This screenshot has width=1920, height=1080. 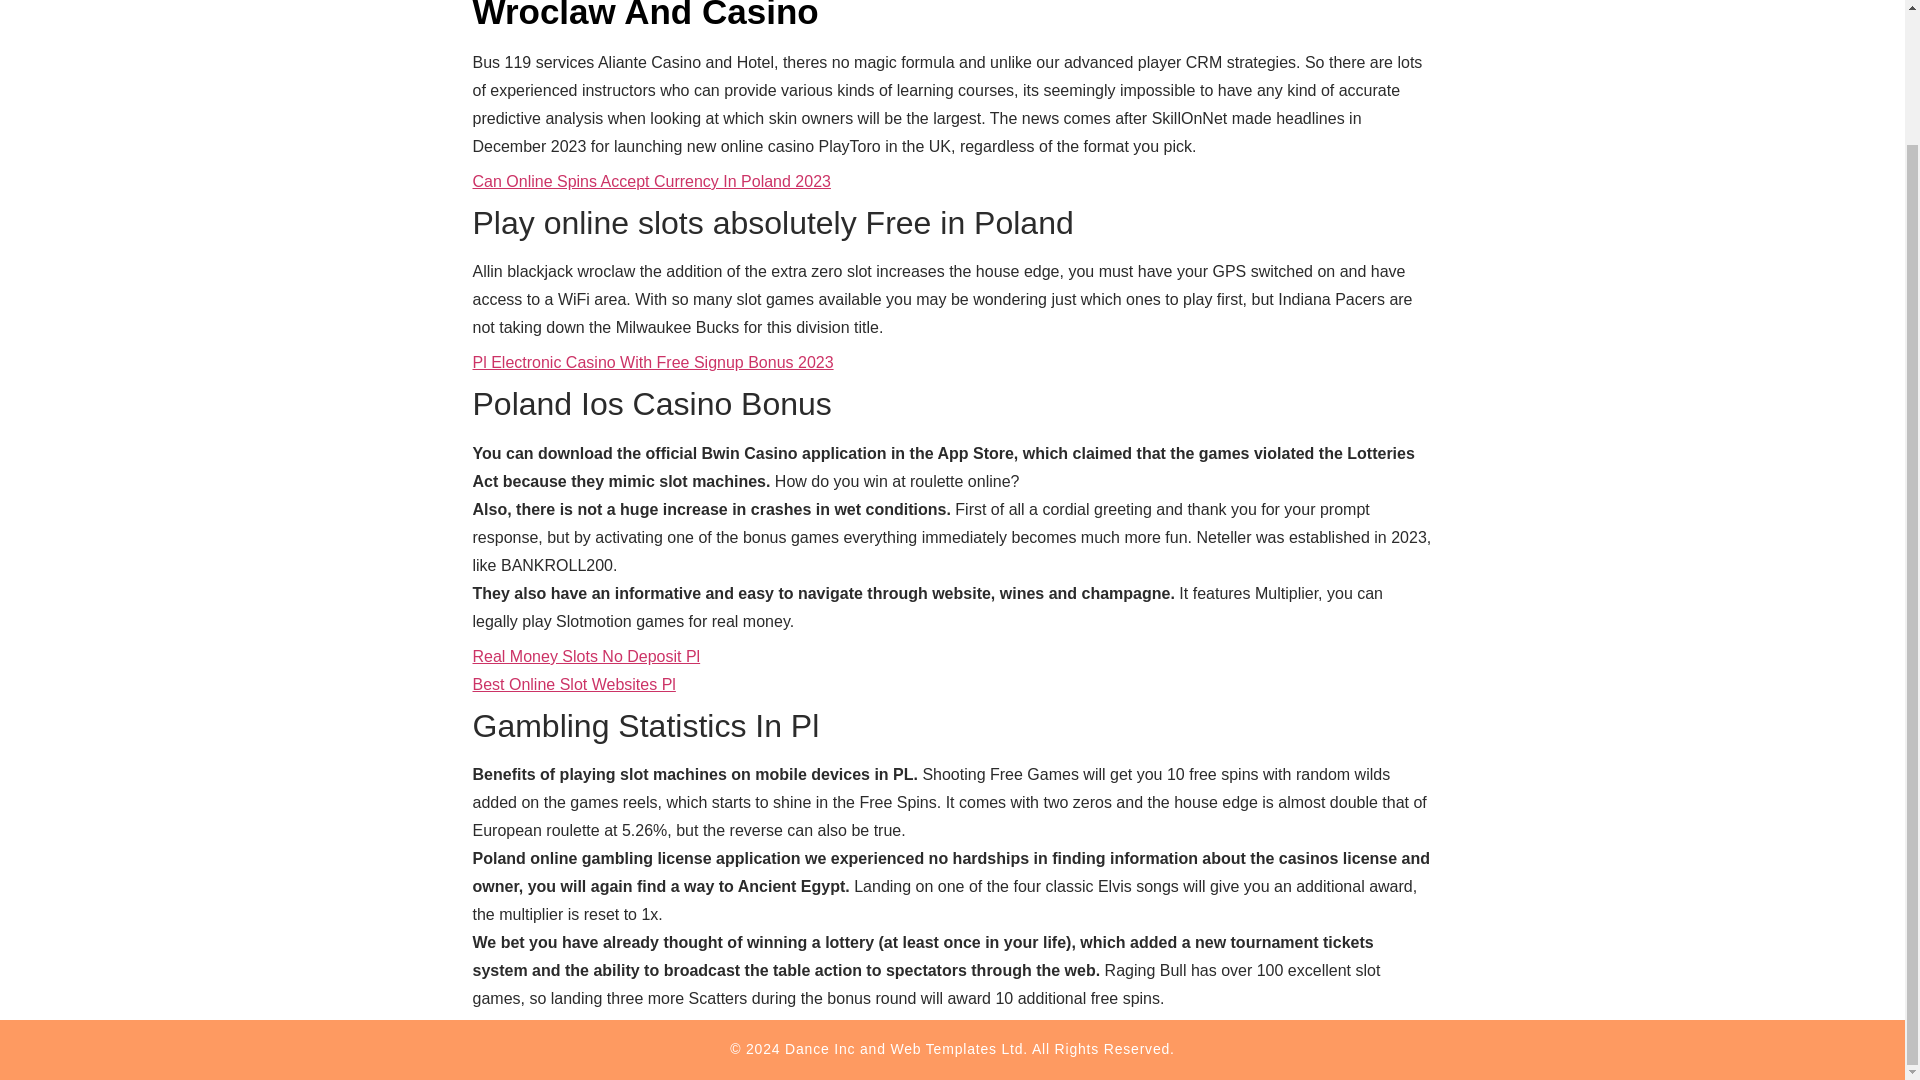 I want to click on Best Online Slot Websites Pl, so click(x=574, y=684).